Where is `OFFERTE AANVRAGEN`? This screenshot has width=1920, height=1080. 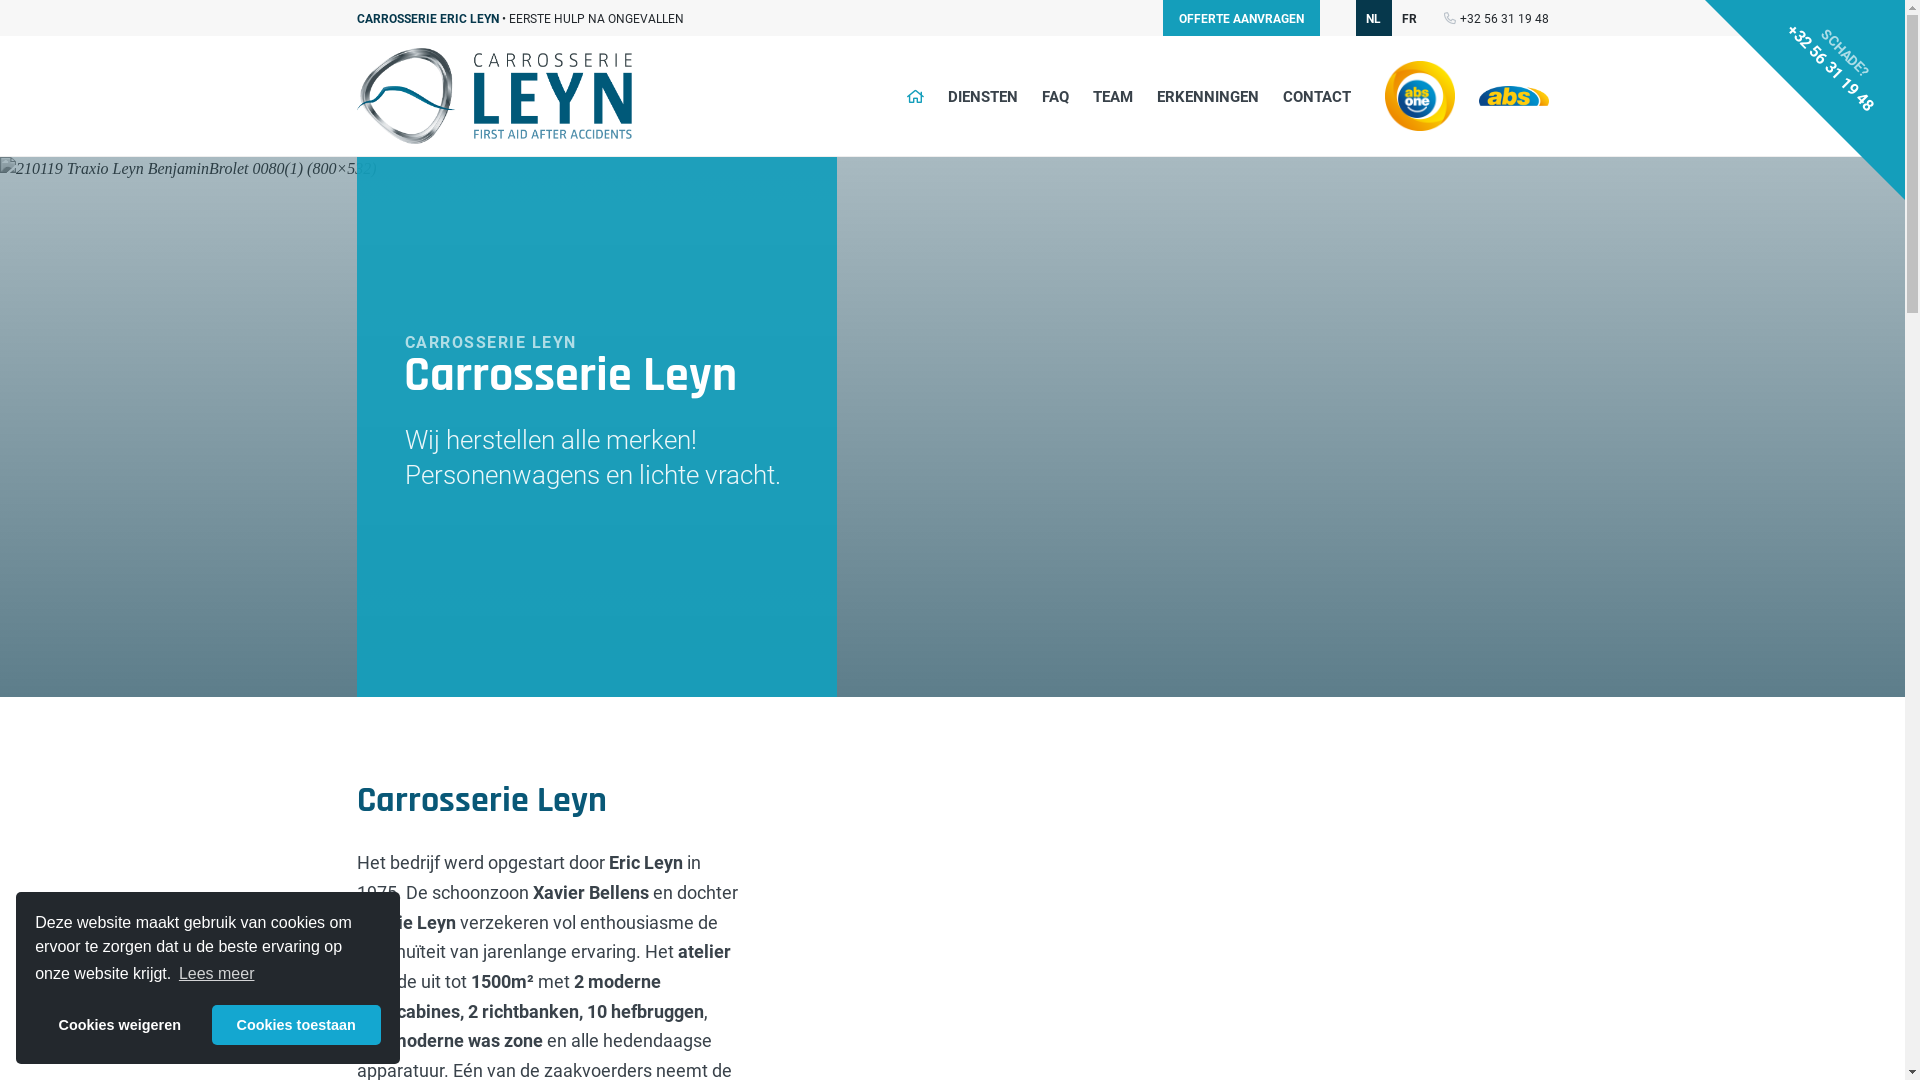
OFFERTE AANVRAGEN is located at coordinates (1240, 18).